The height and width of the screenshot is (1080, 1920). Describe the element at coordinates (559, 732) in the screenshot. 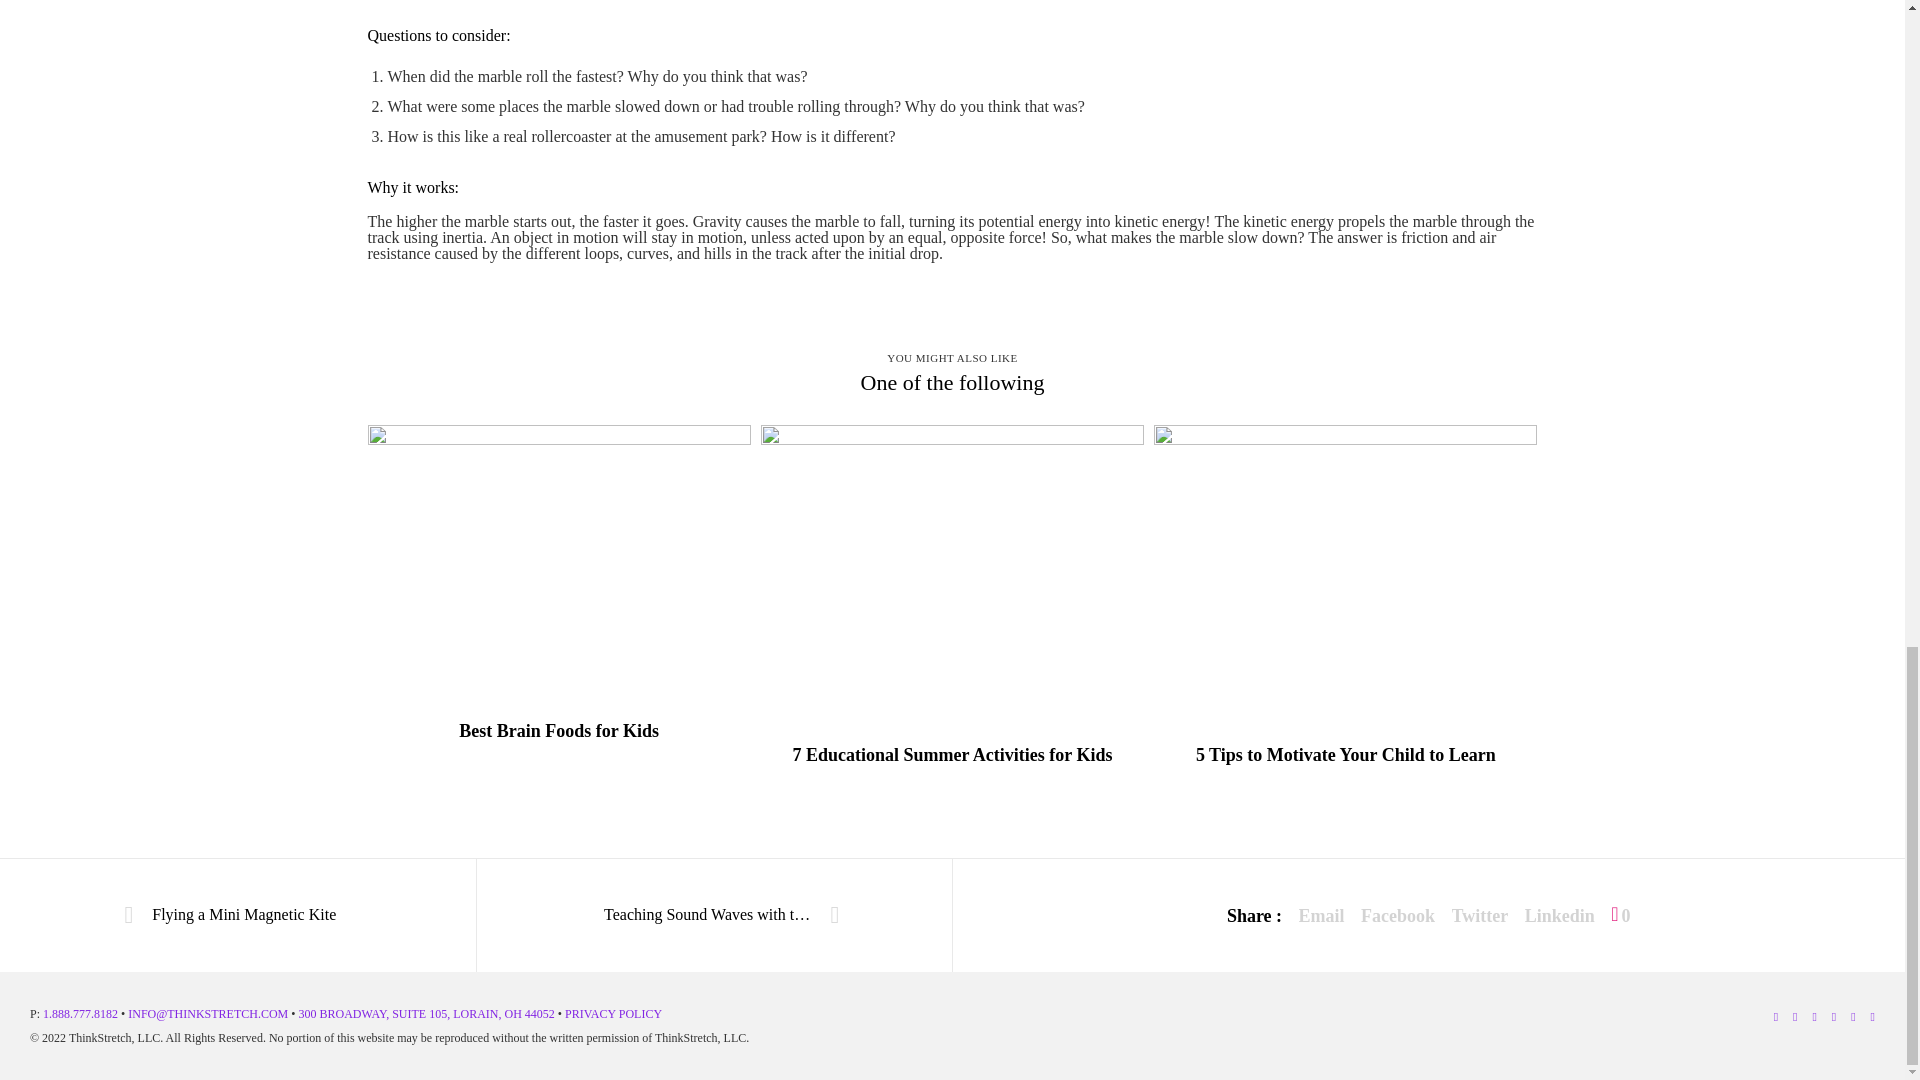

I see `Best Brain Foods for Kids` at that location.